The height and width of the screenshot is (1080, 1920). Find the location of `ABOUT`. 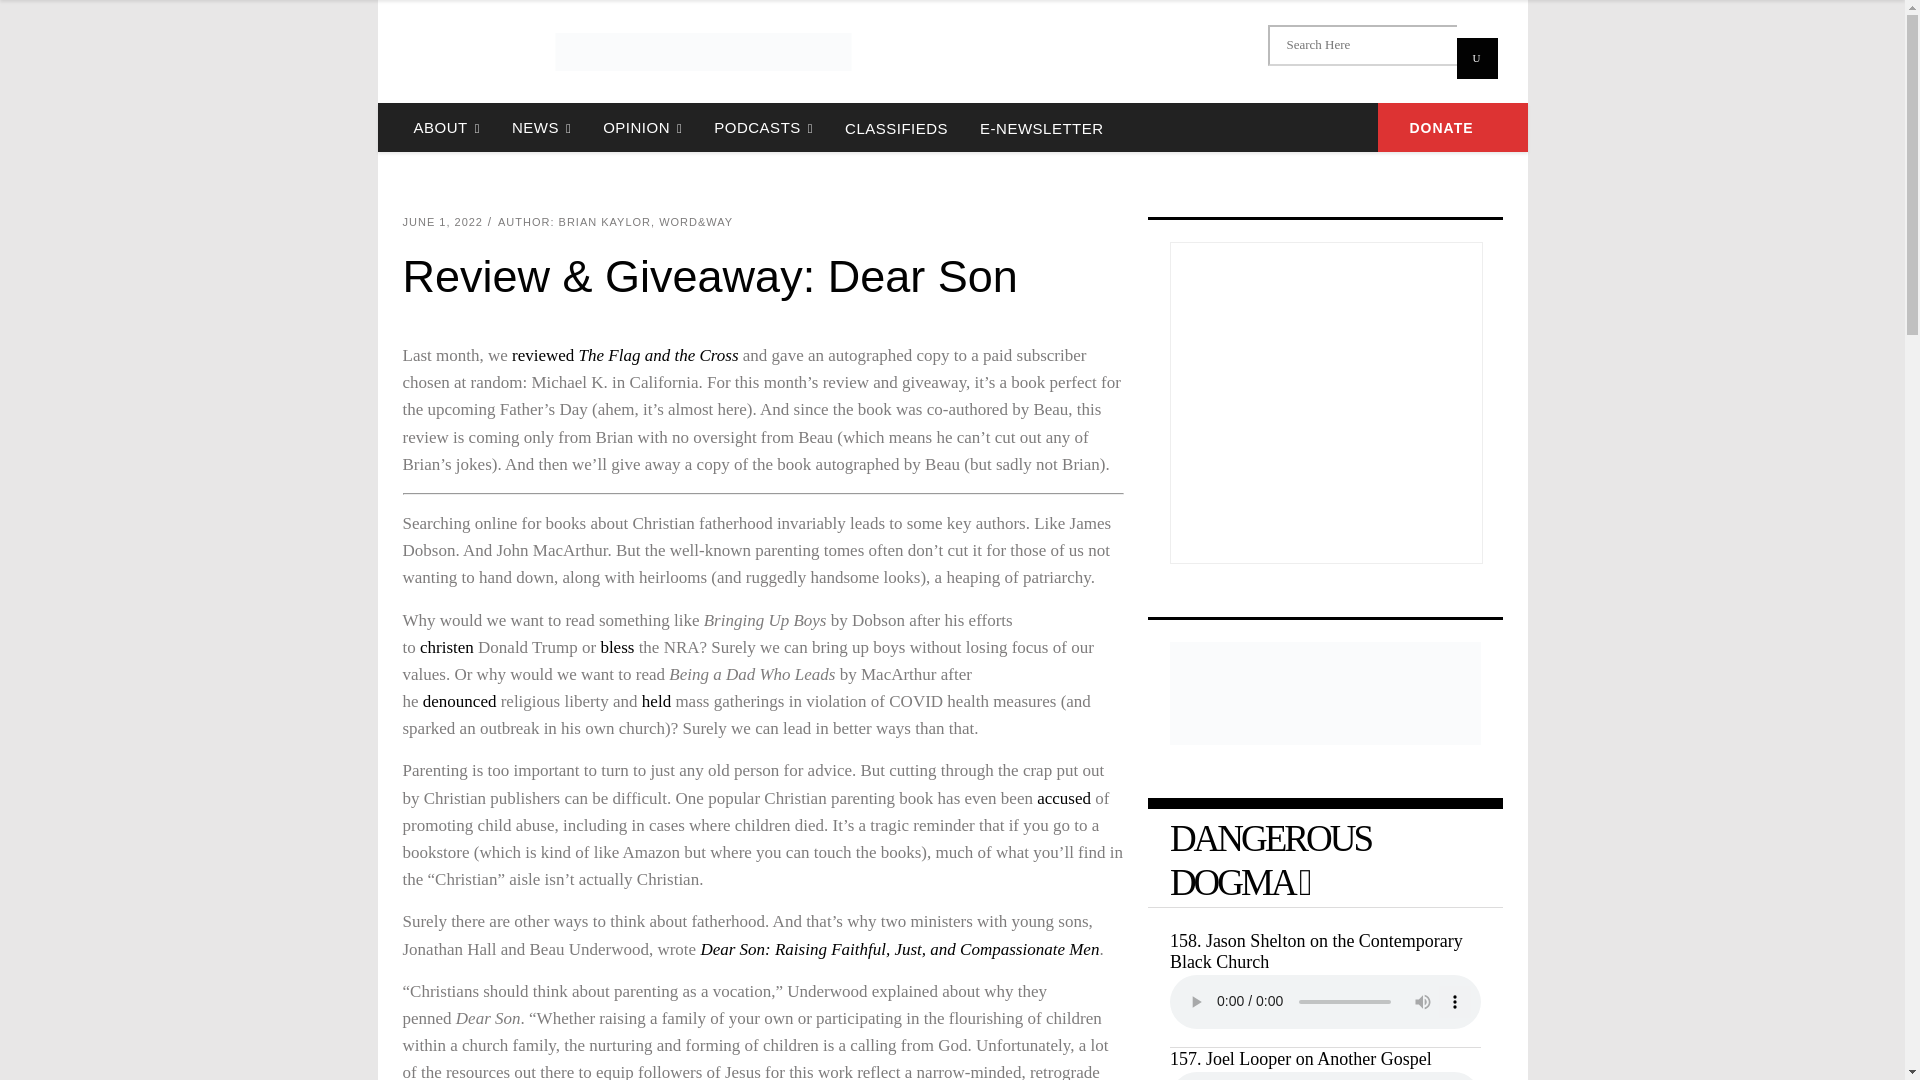

ABOUT is located at coordinates (446, 127).